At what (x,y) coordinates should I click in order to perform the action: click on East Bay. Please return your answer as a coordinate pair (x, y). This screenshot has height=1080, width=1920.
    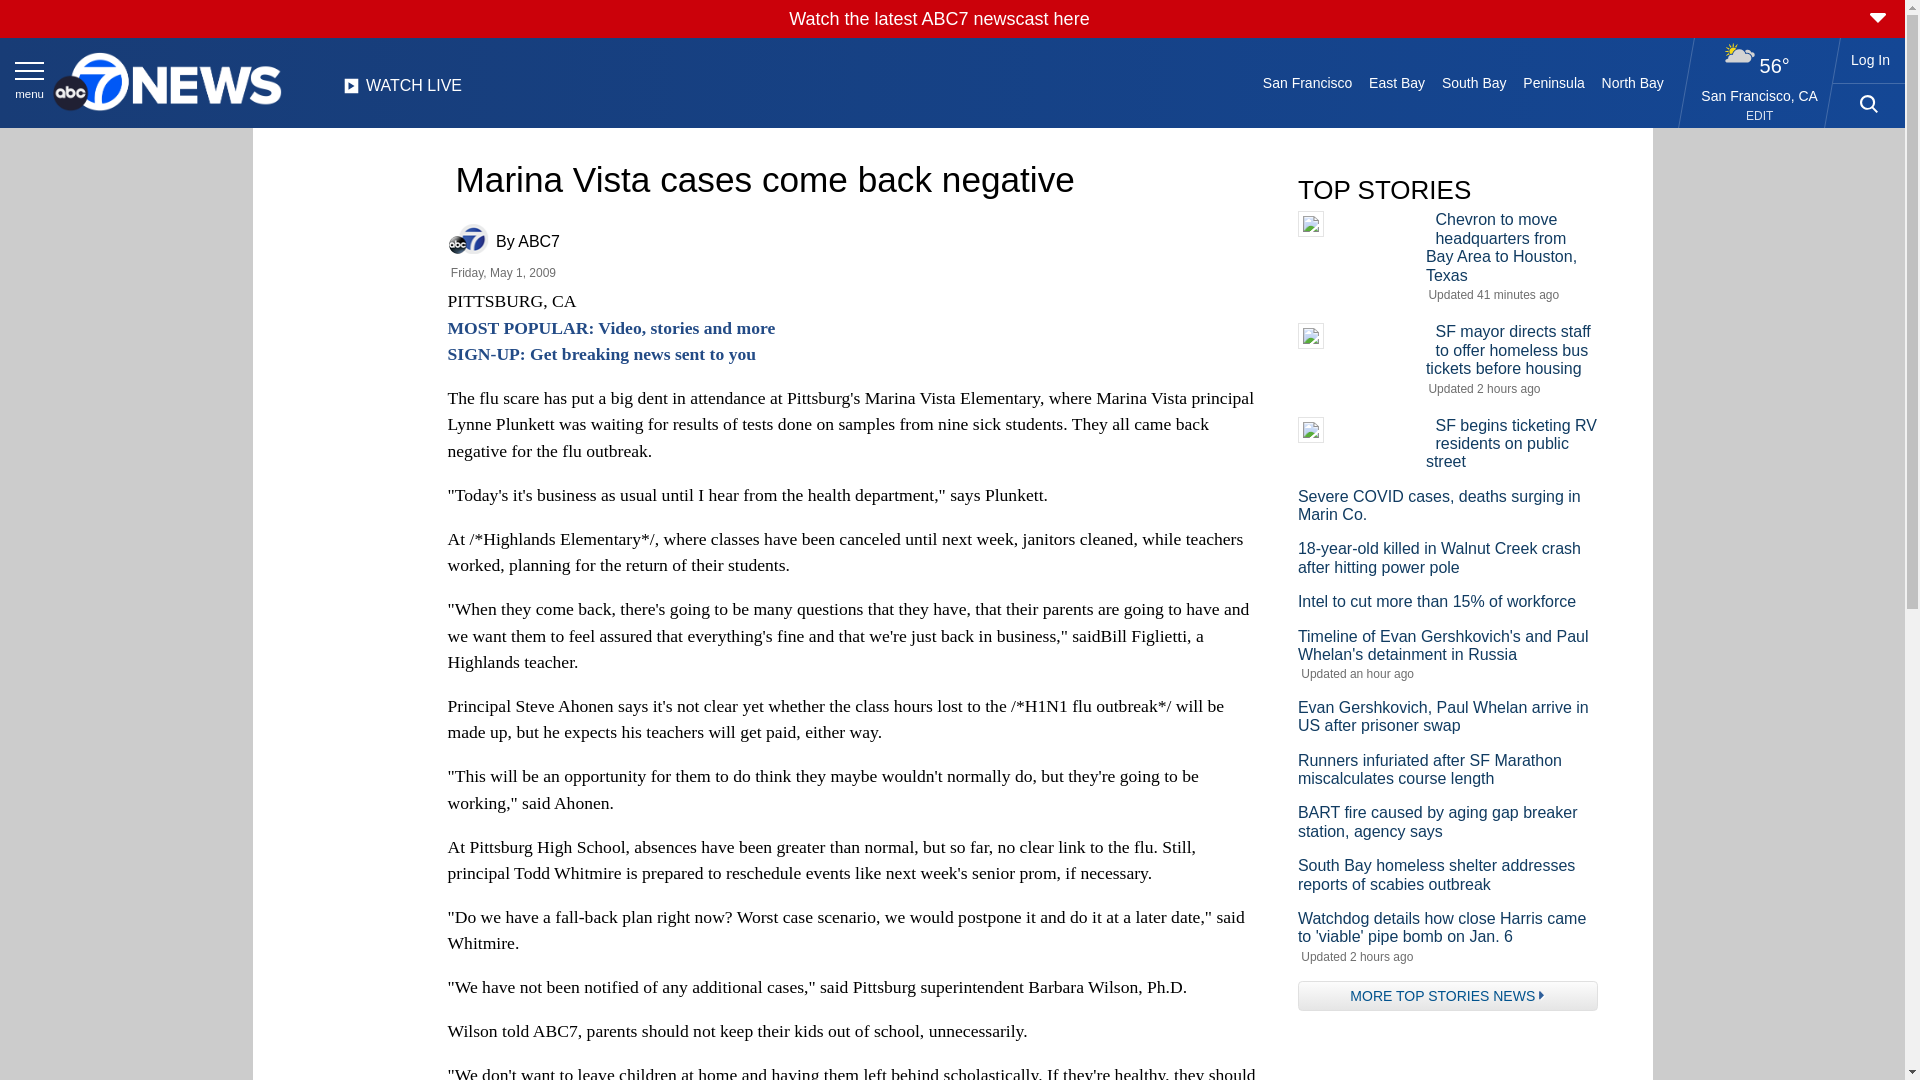
    Looking at the image, I should click on (1398, 82).